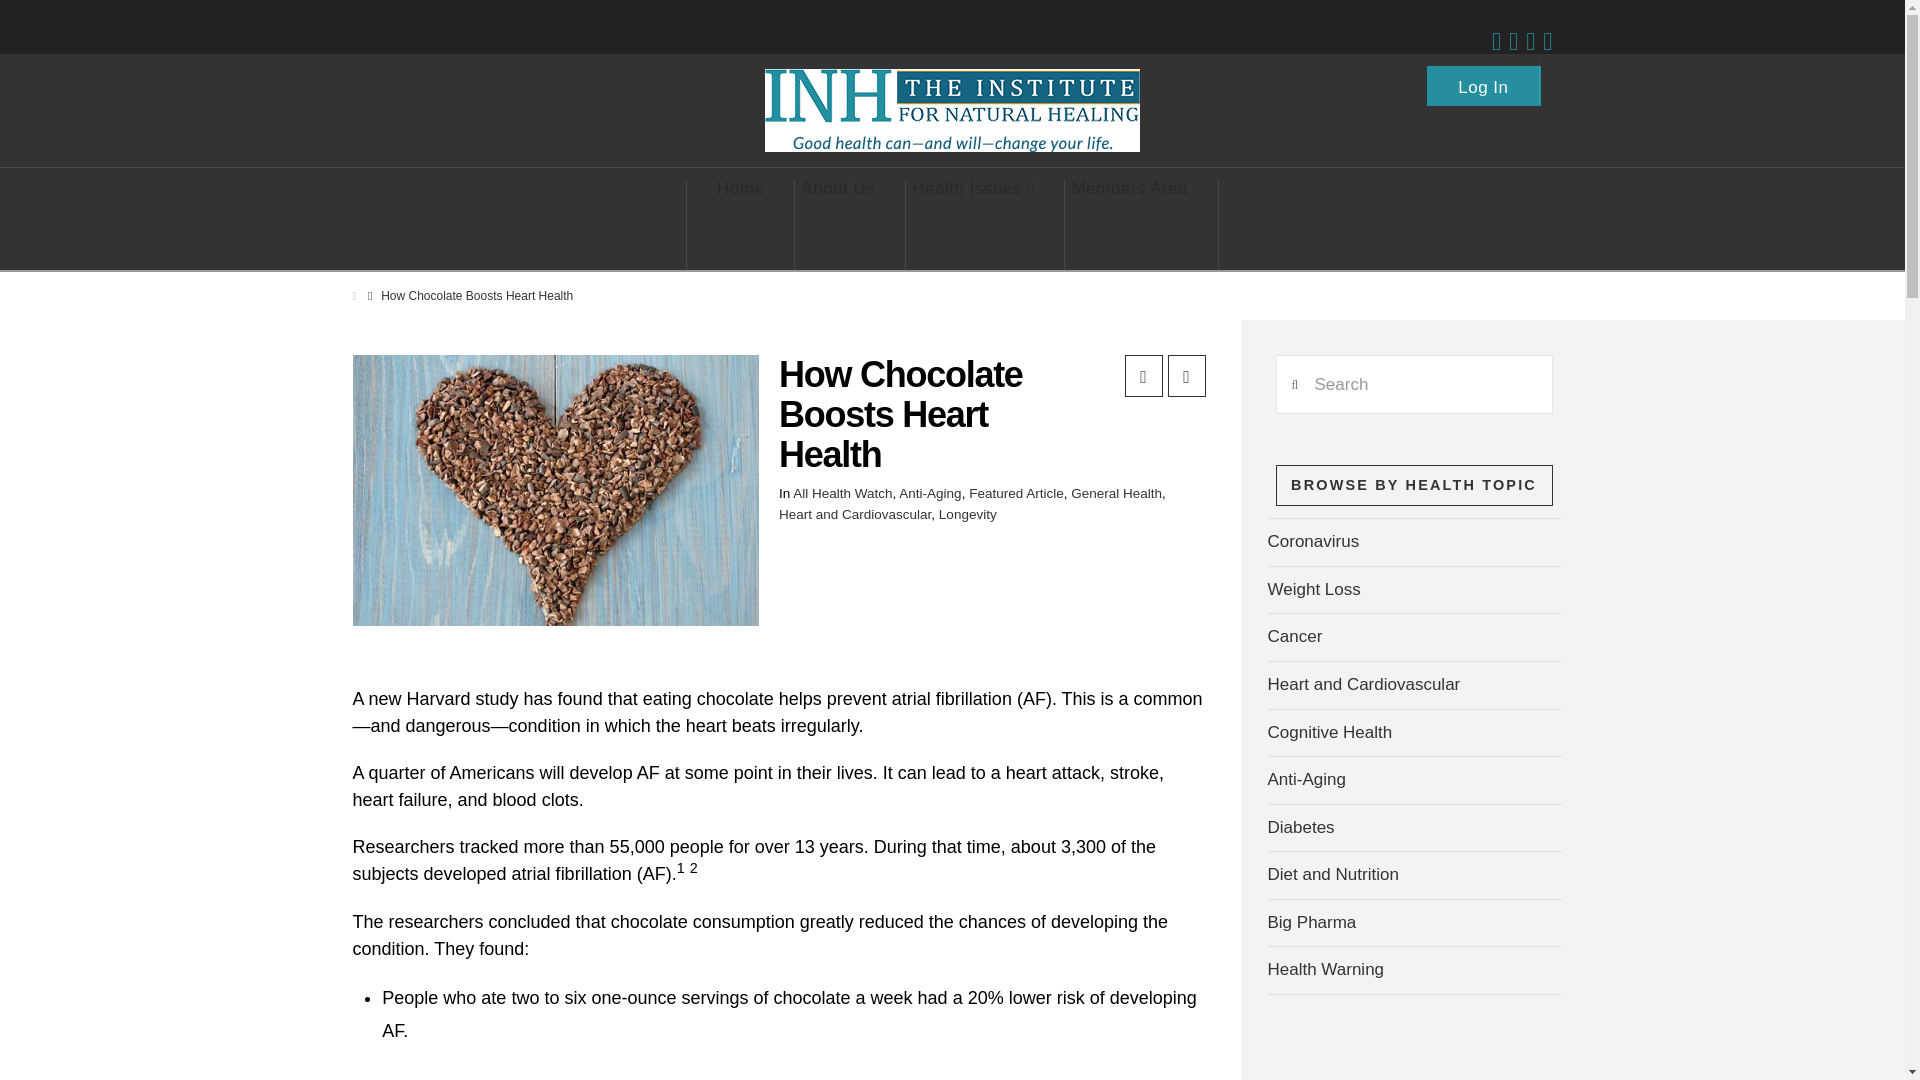 Image resolution: width=1920 pixels, height=1080 pixels. I want to click on Natural Health Breakthroughs from Across the Globe, so click(952, 110).